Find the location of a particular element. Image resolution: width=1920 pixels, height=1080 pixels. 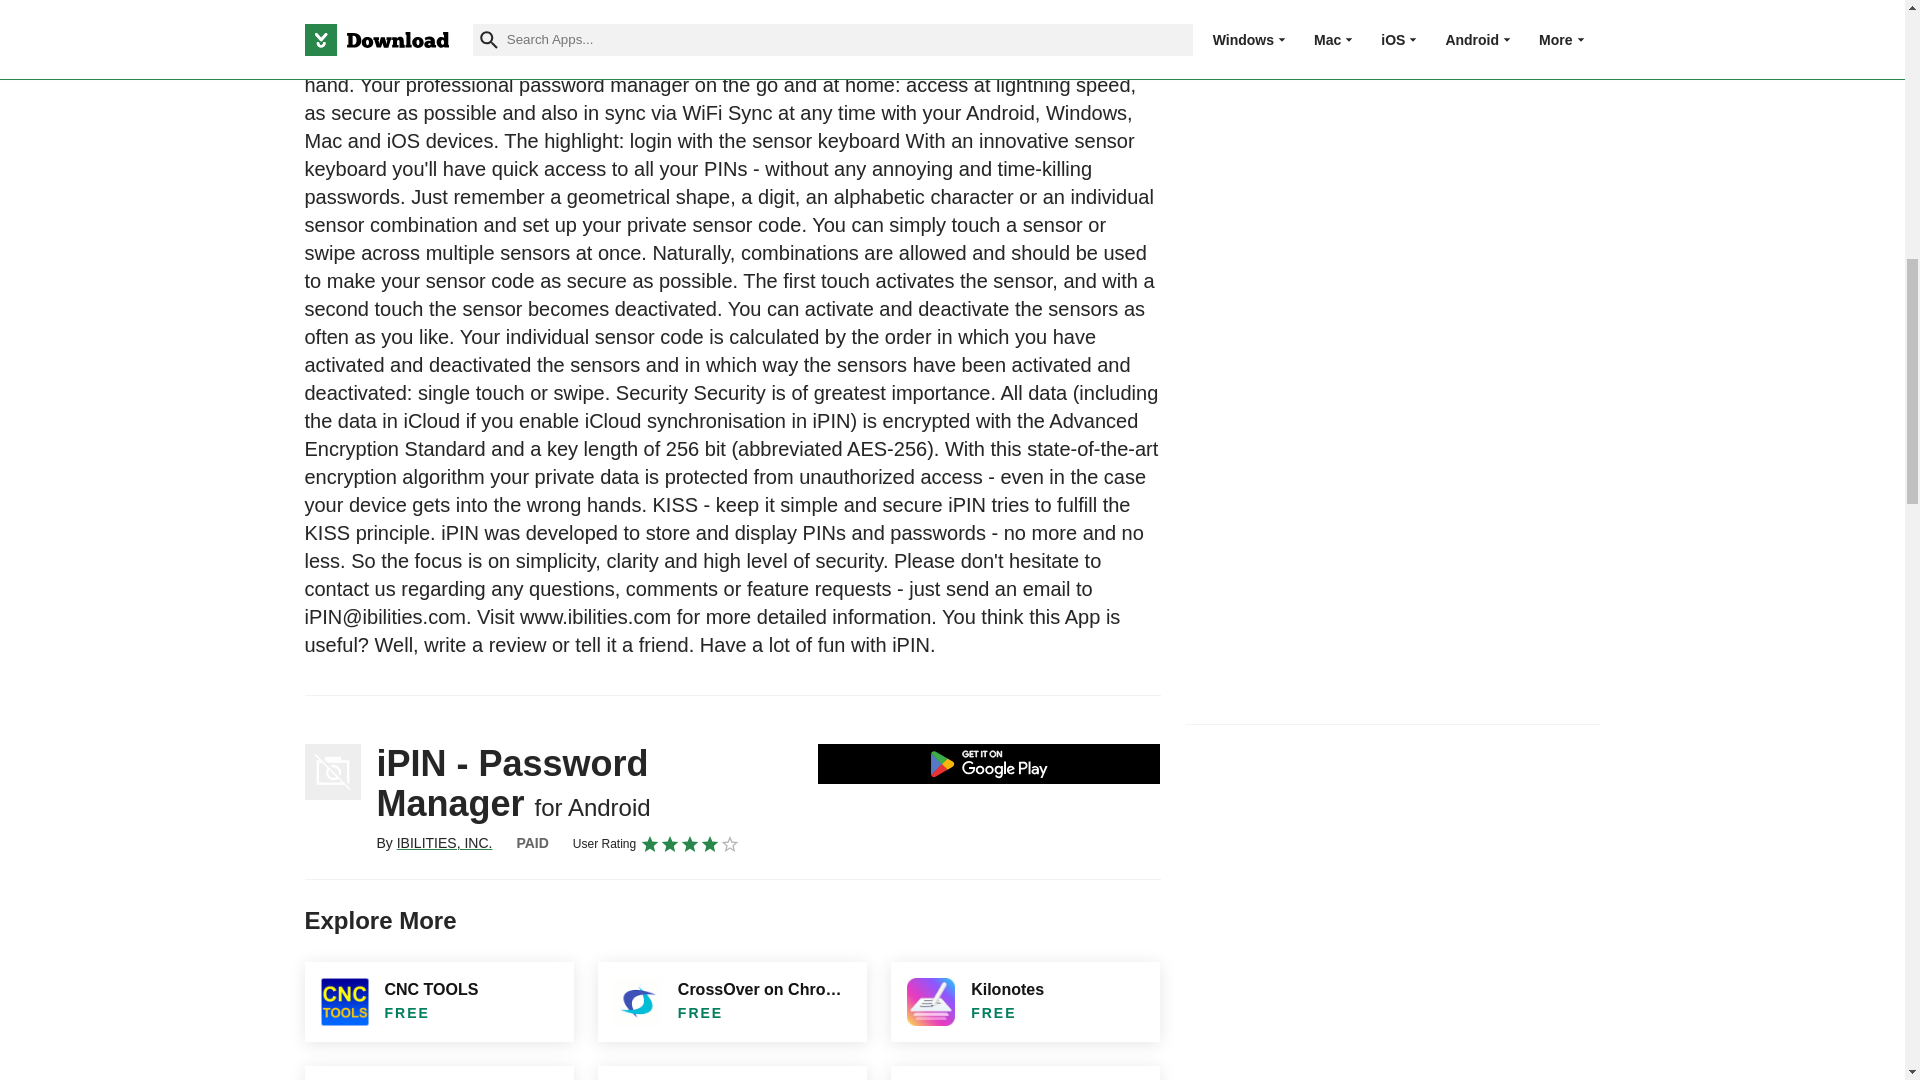

iPIN - Password Manager for Android is located at coordinates (332, 772).